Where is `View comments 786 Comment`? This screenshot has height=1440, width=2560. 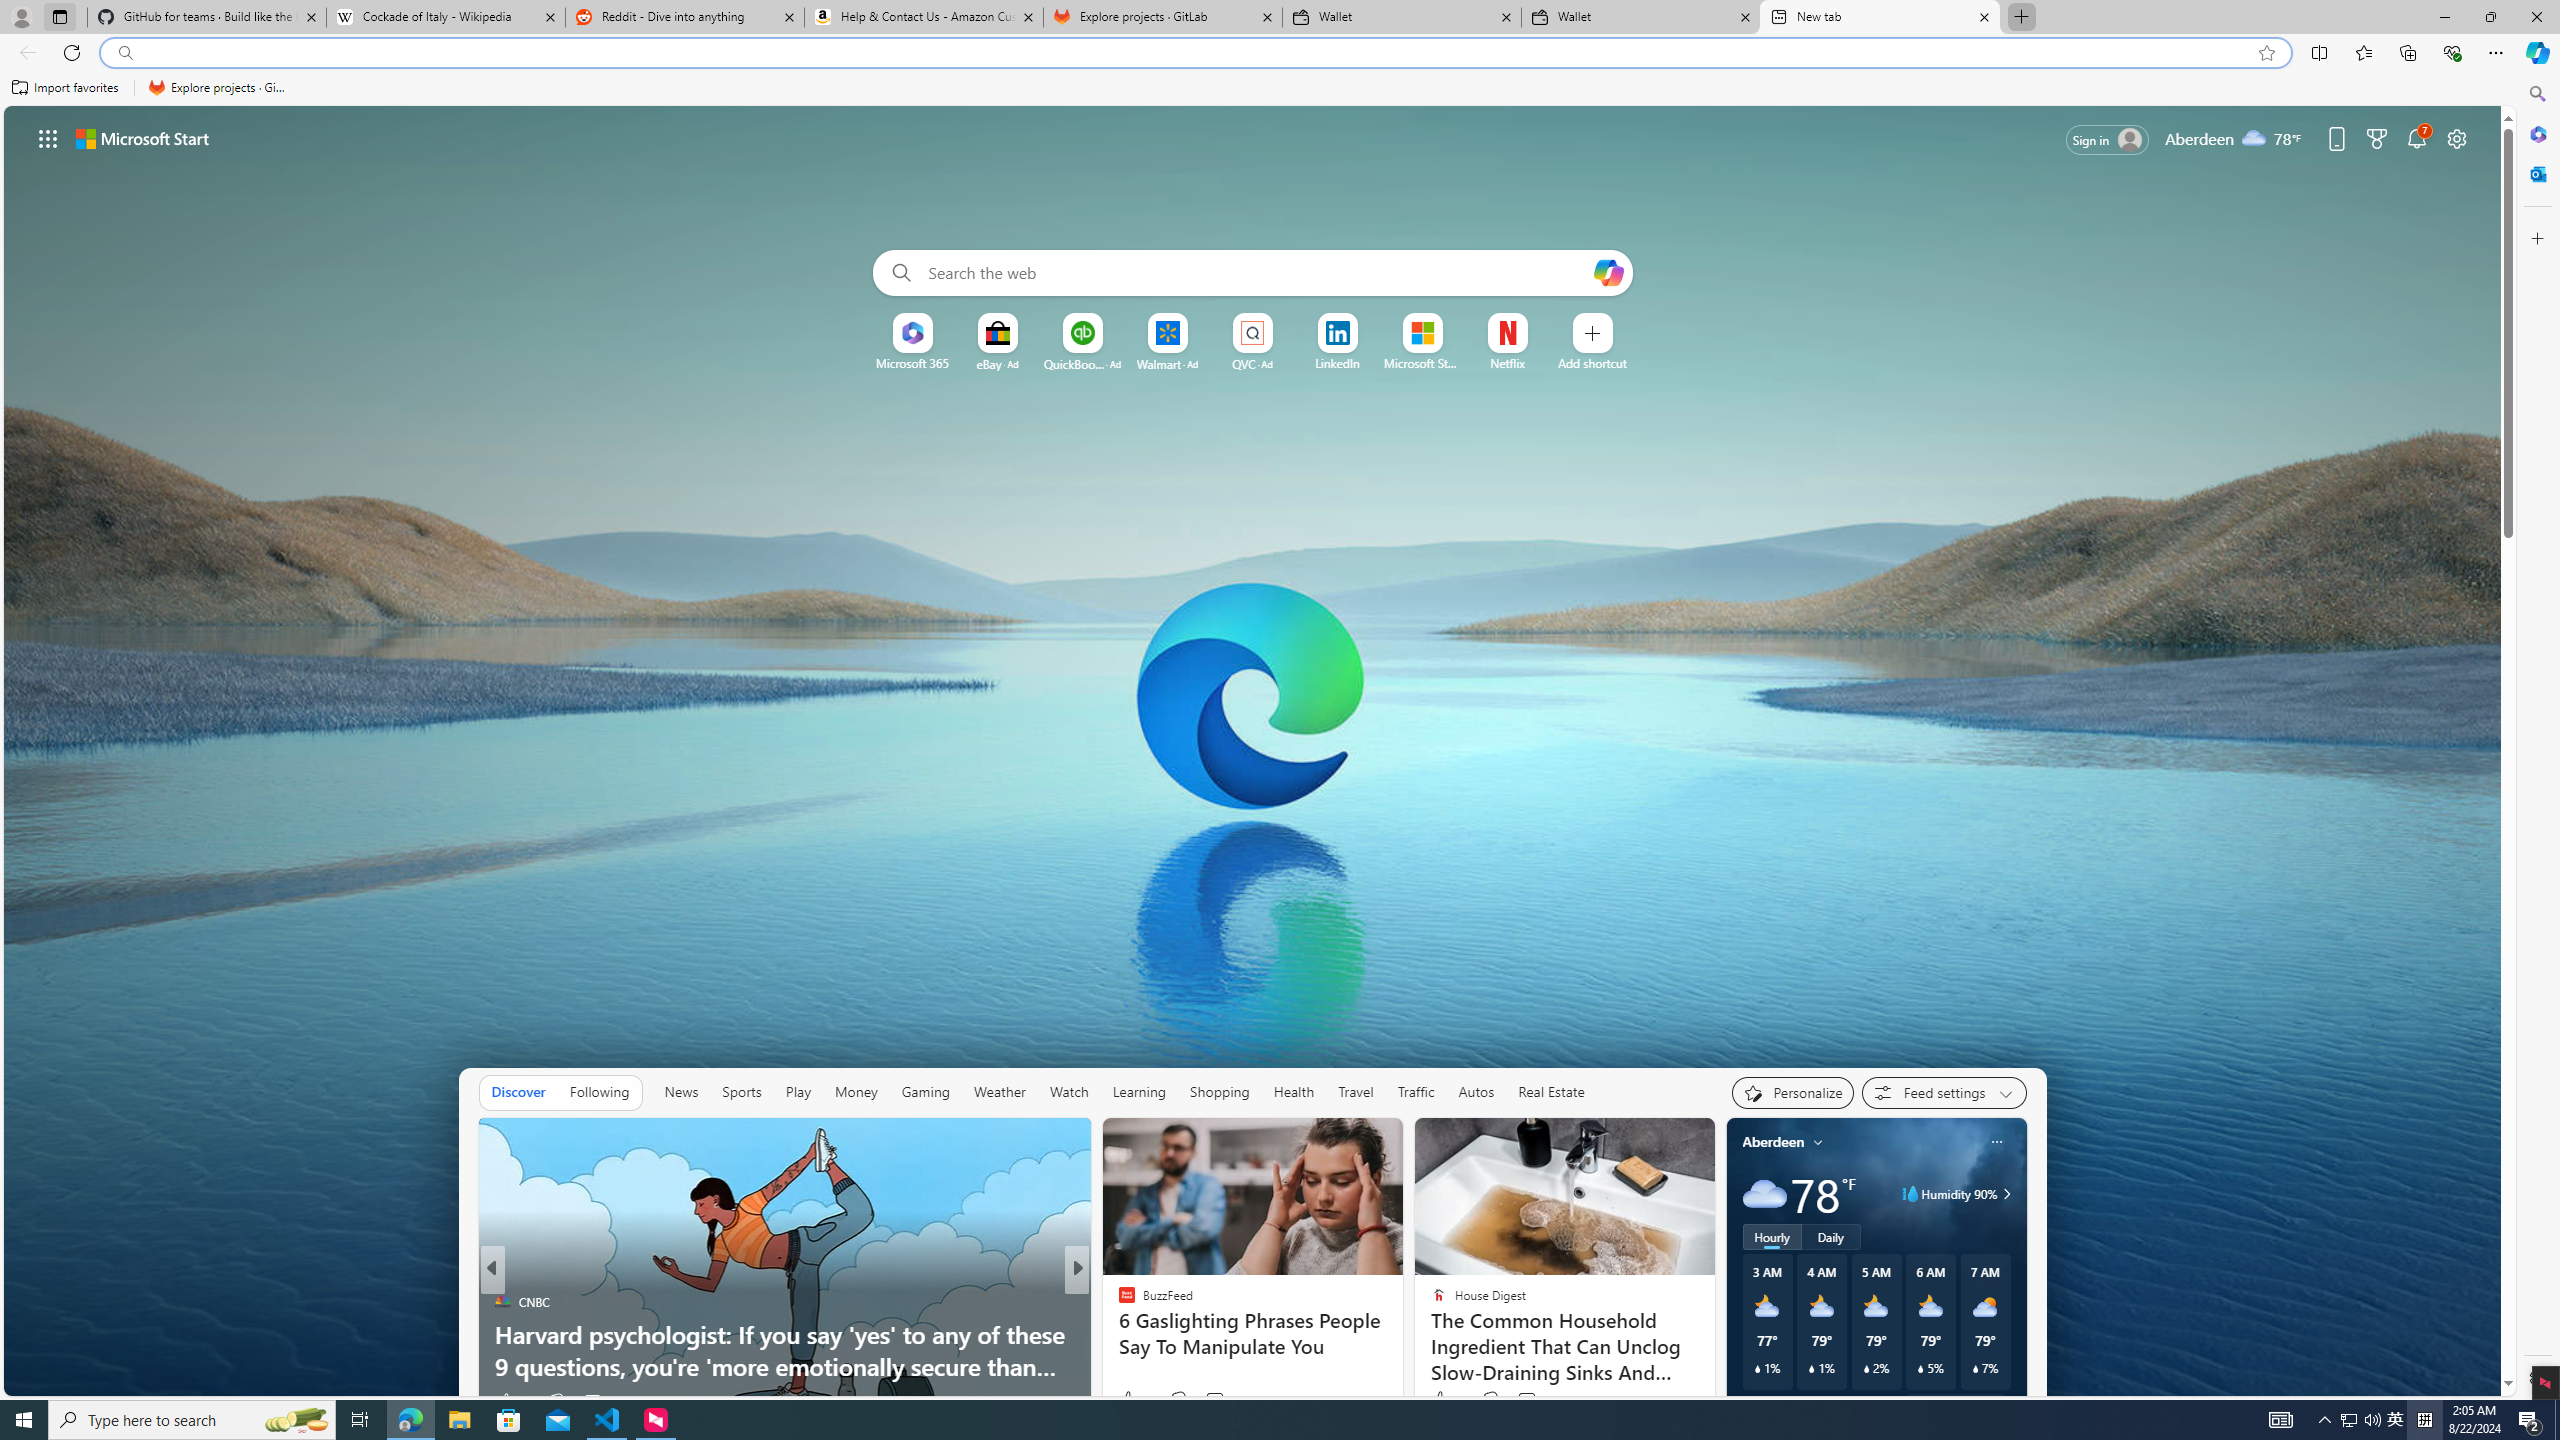 View comments 786 Comment is located at coordinates (592, 1402).